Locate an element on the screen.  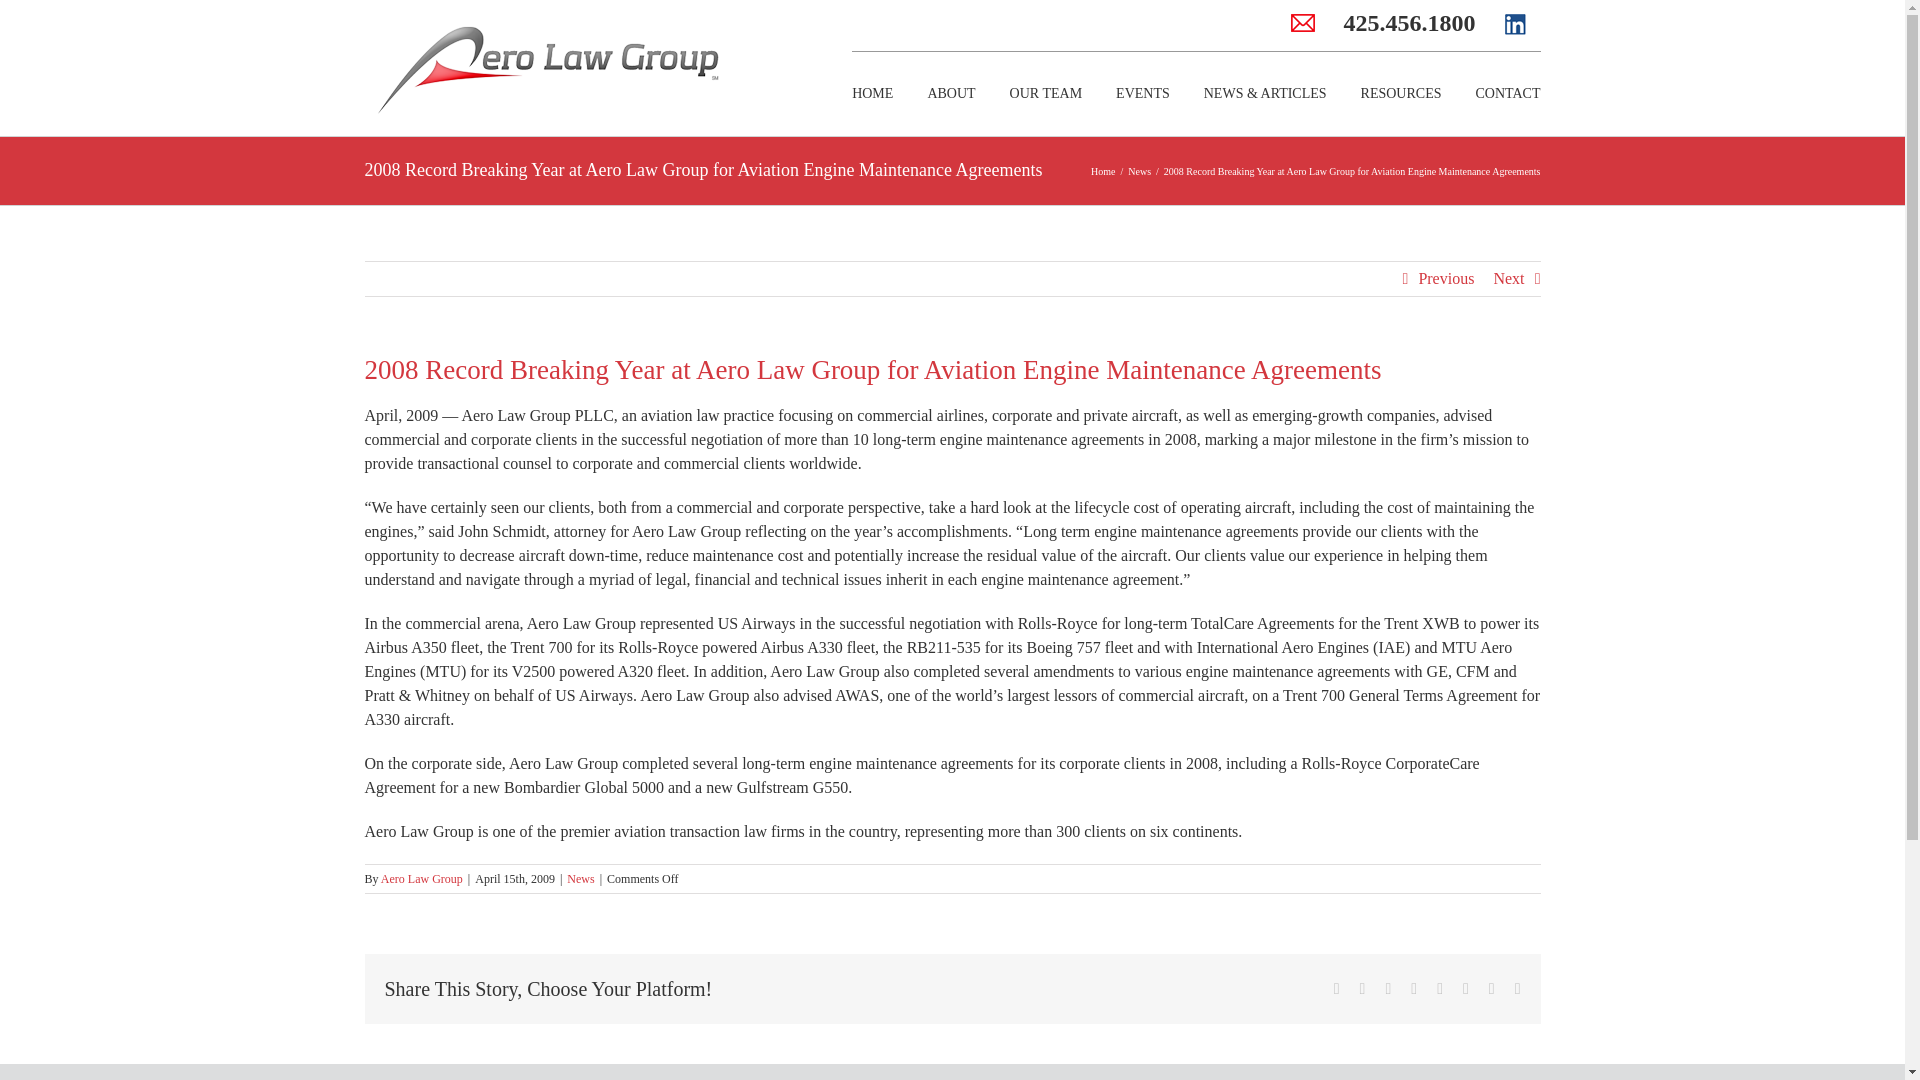
RESOURCES is located at coordinates (1401, 94).